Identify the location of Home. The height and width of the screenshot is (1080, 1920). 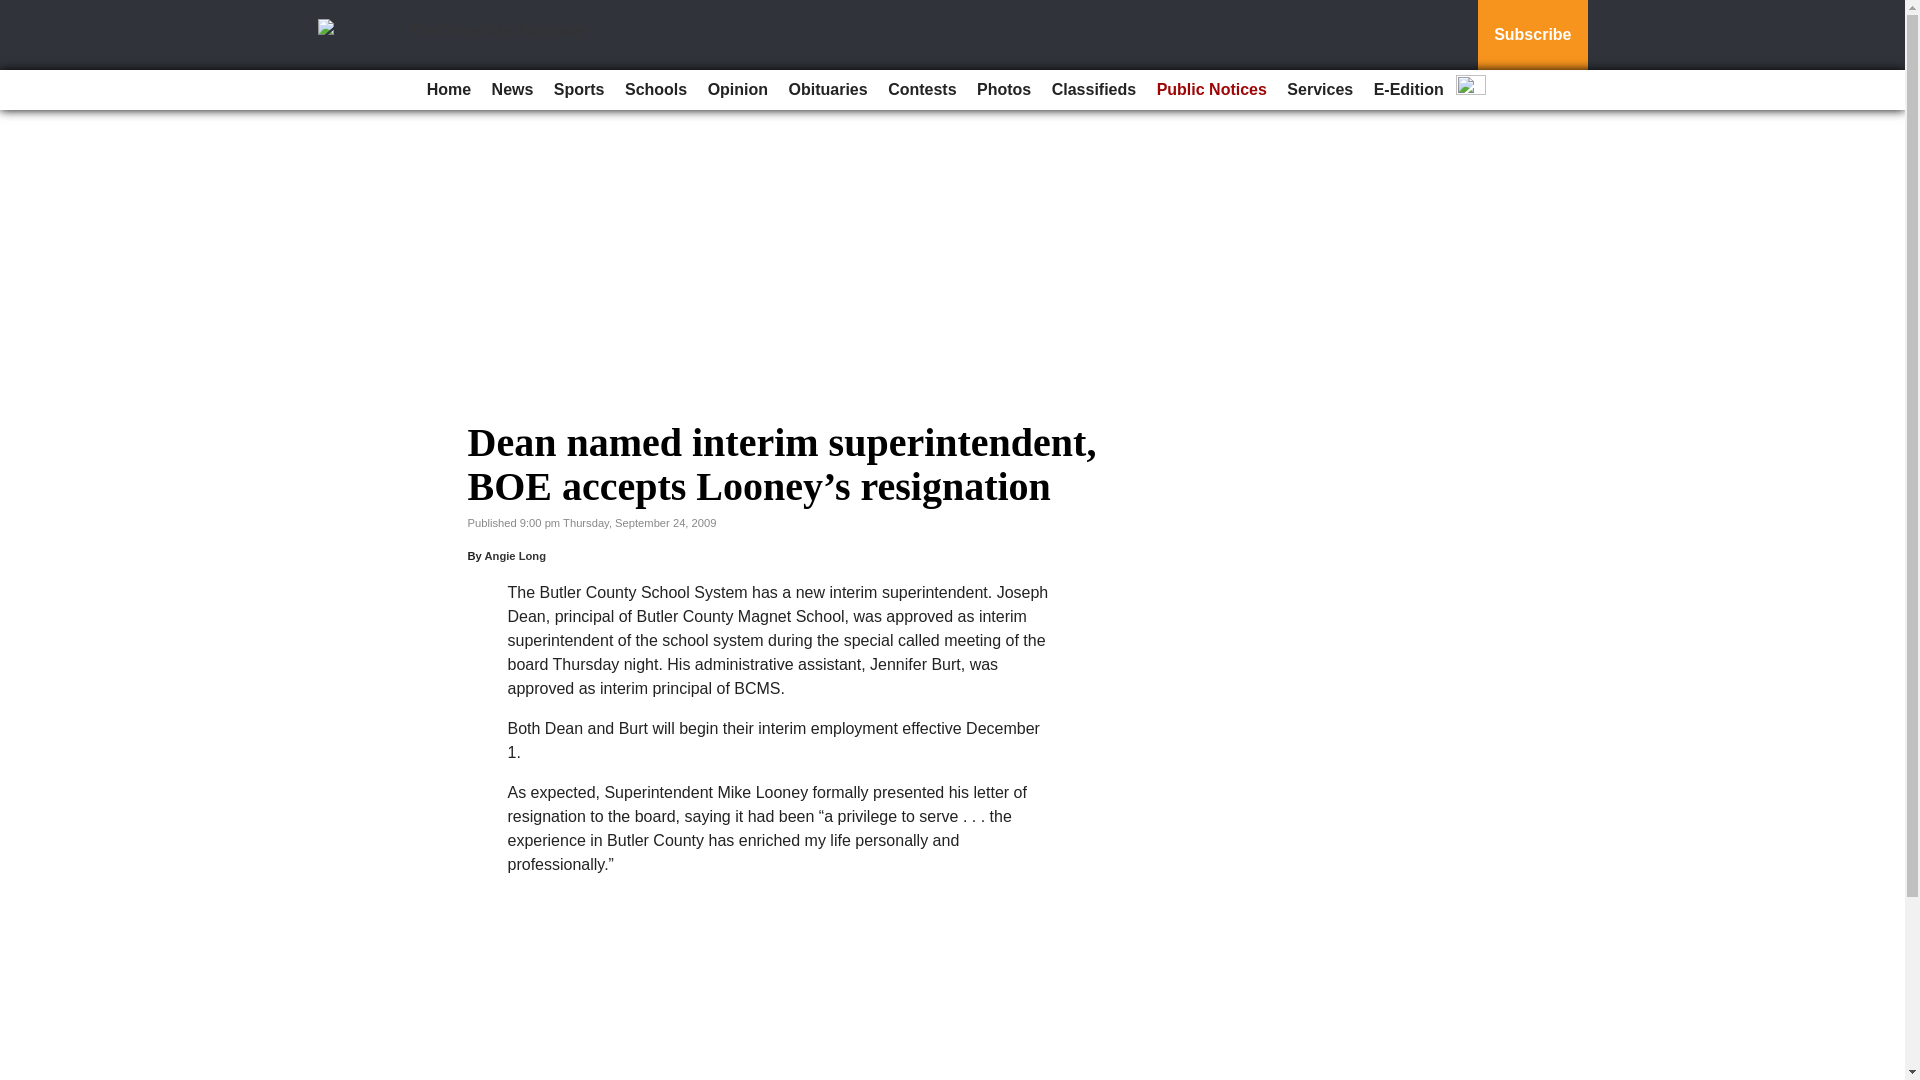
(448, 90).